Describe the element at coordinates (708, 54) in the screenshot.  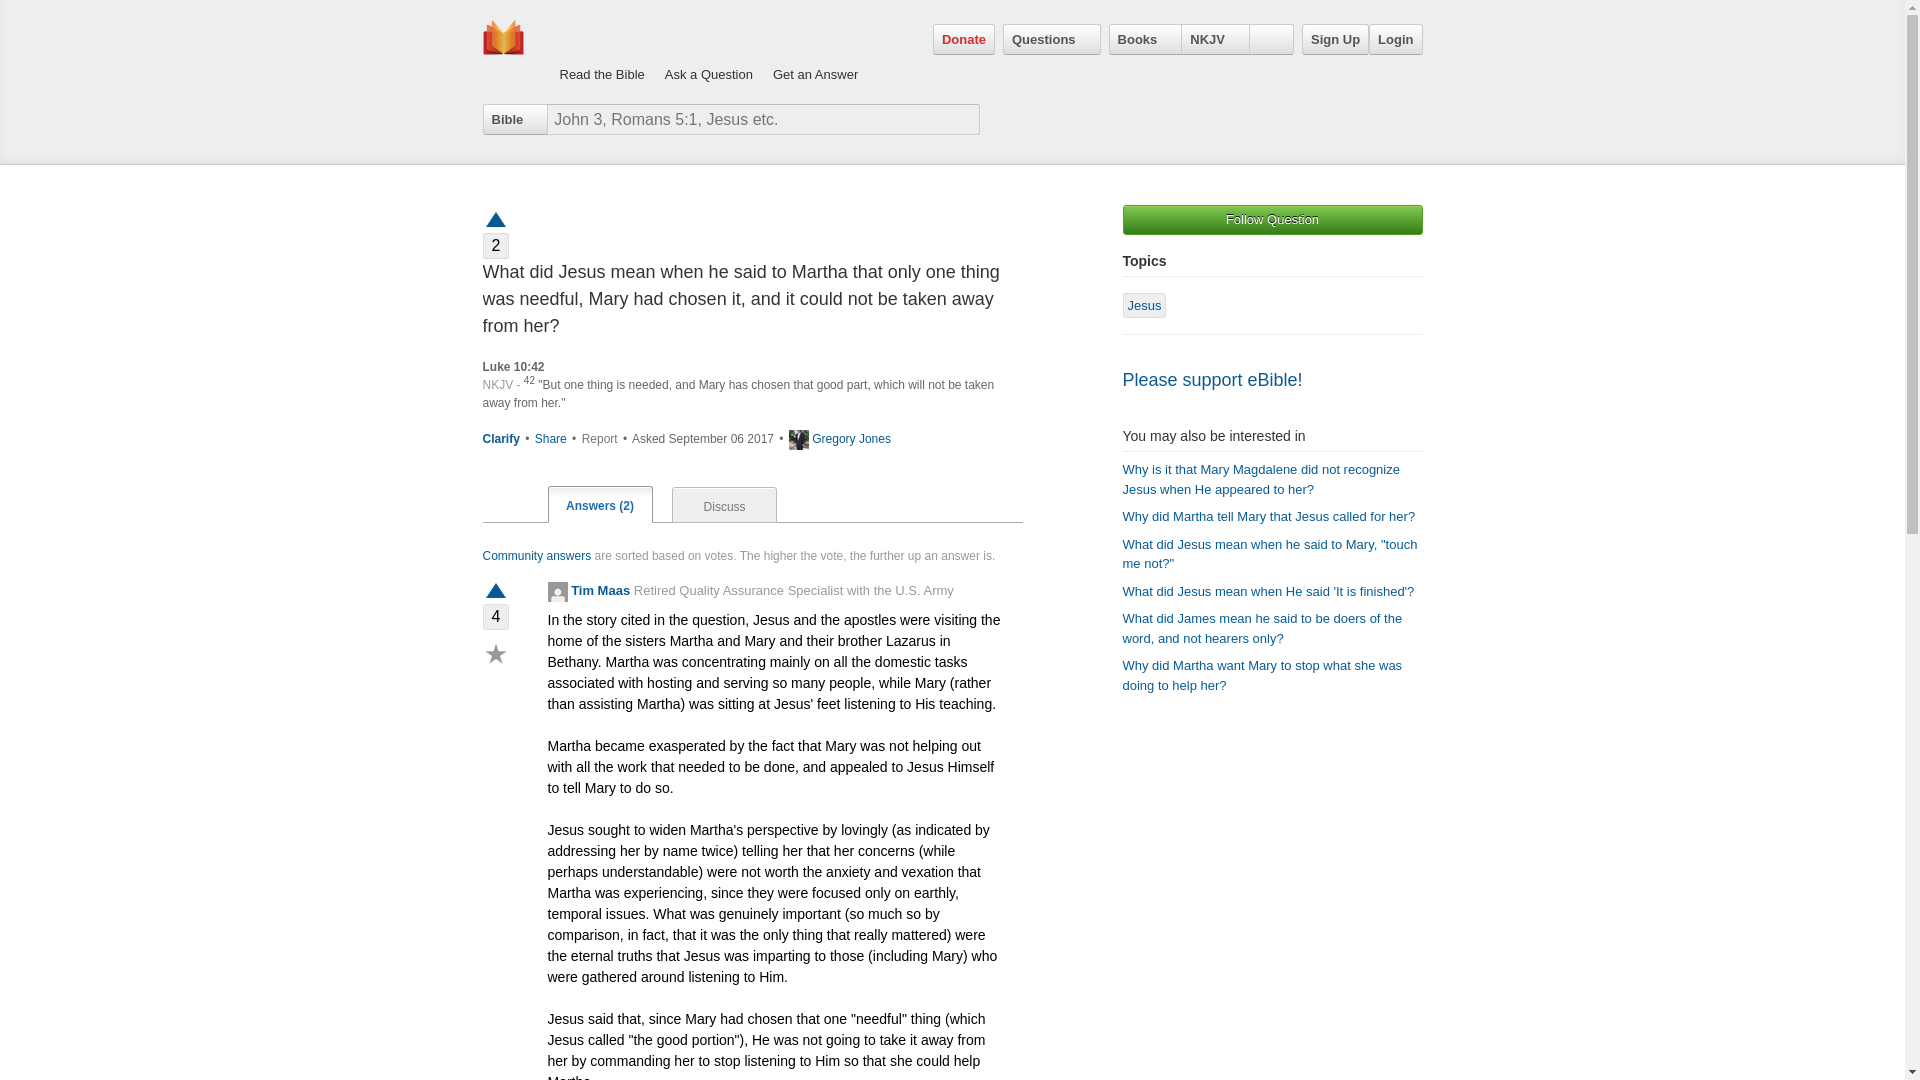
I see `Ask a Question` at that location.